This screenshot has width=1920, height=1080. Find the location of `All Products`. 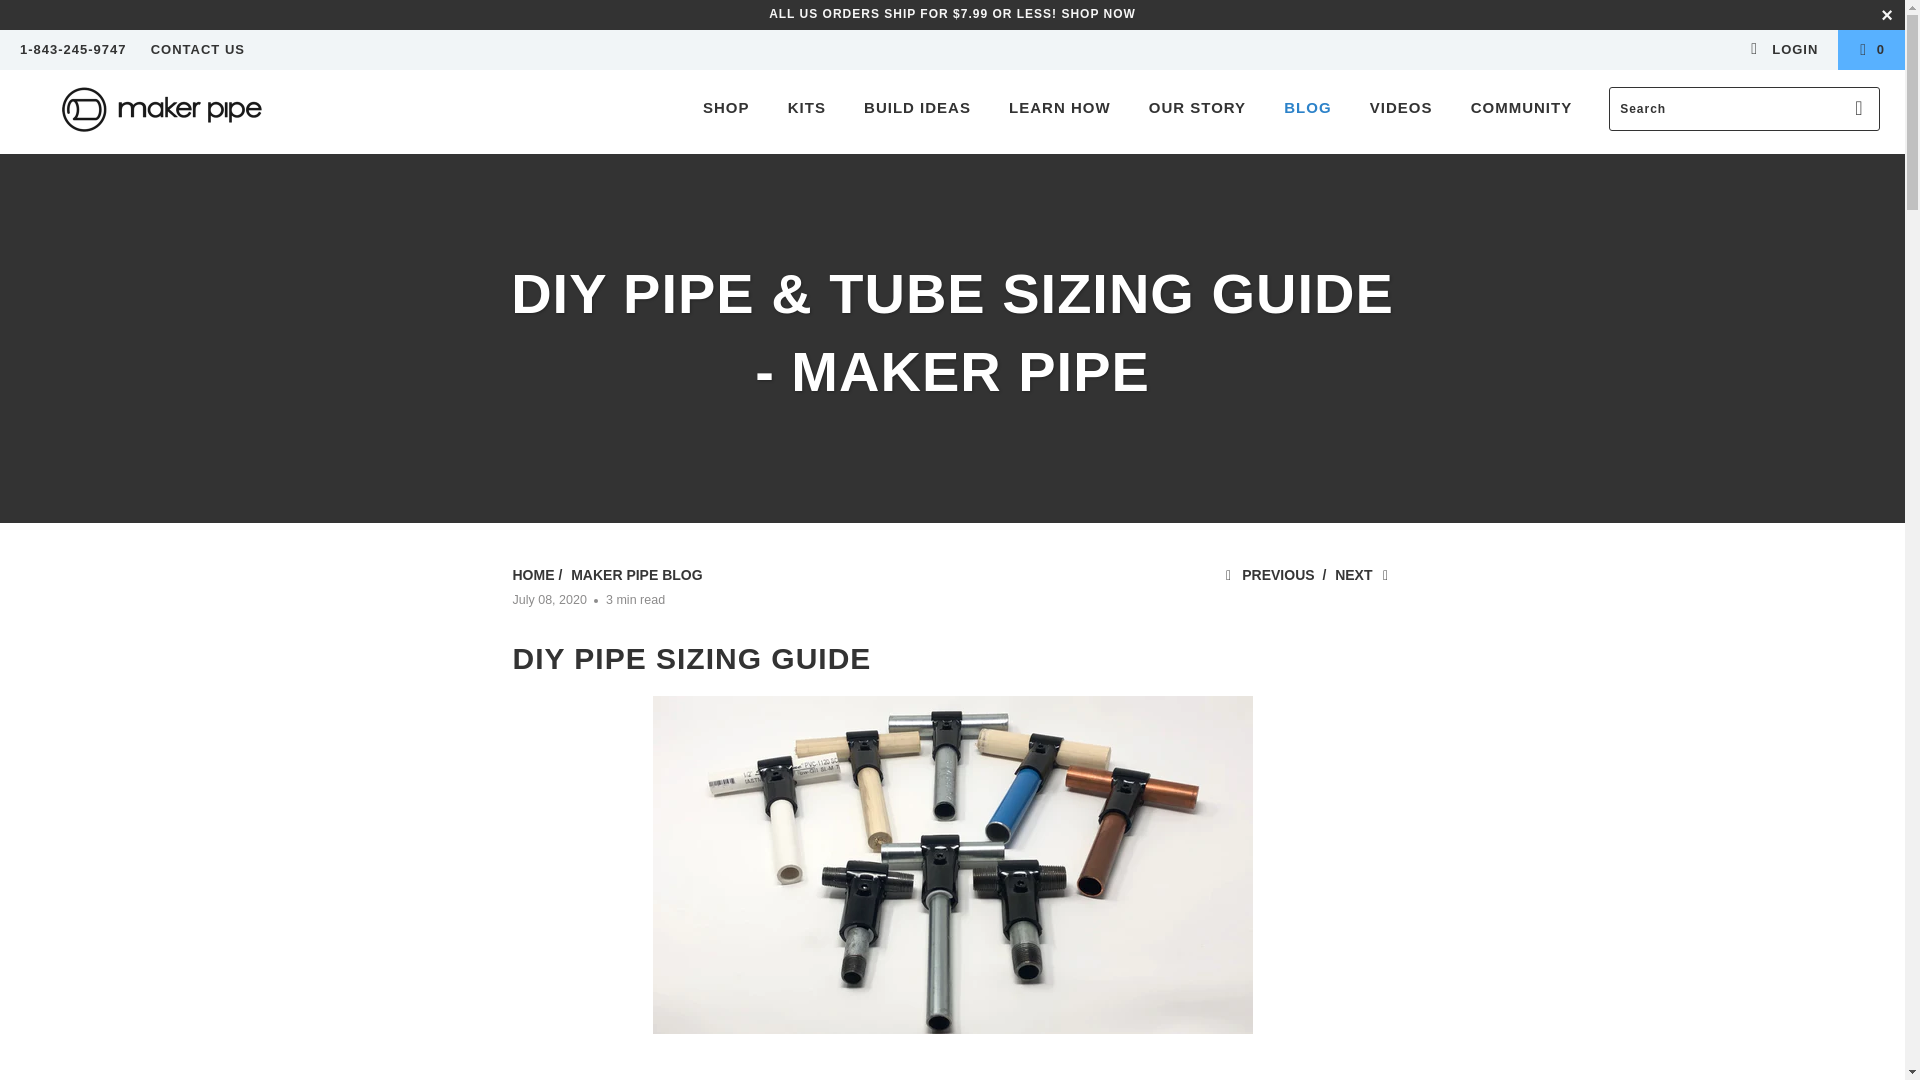

All Products is located at coordinates (952, 13).